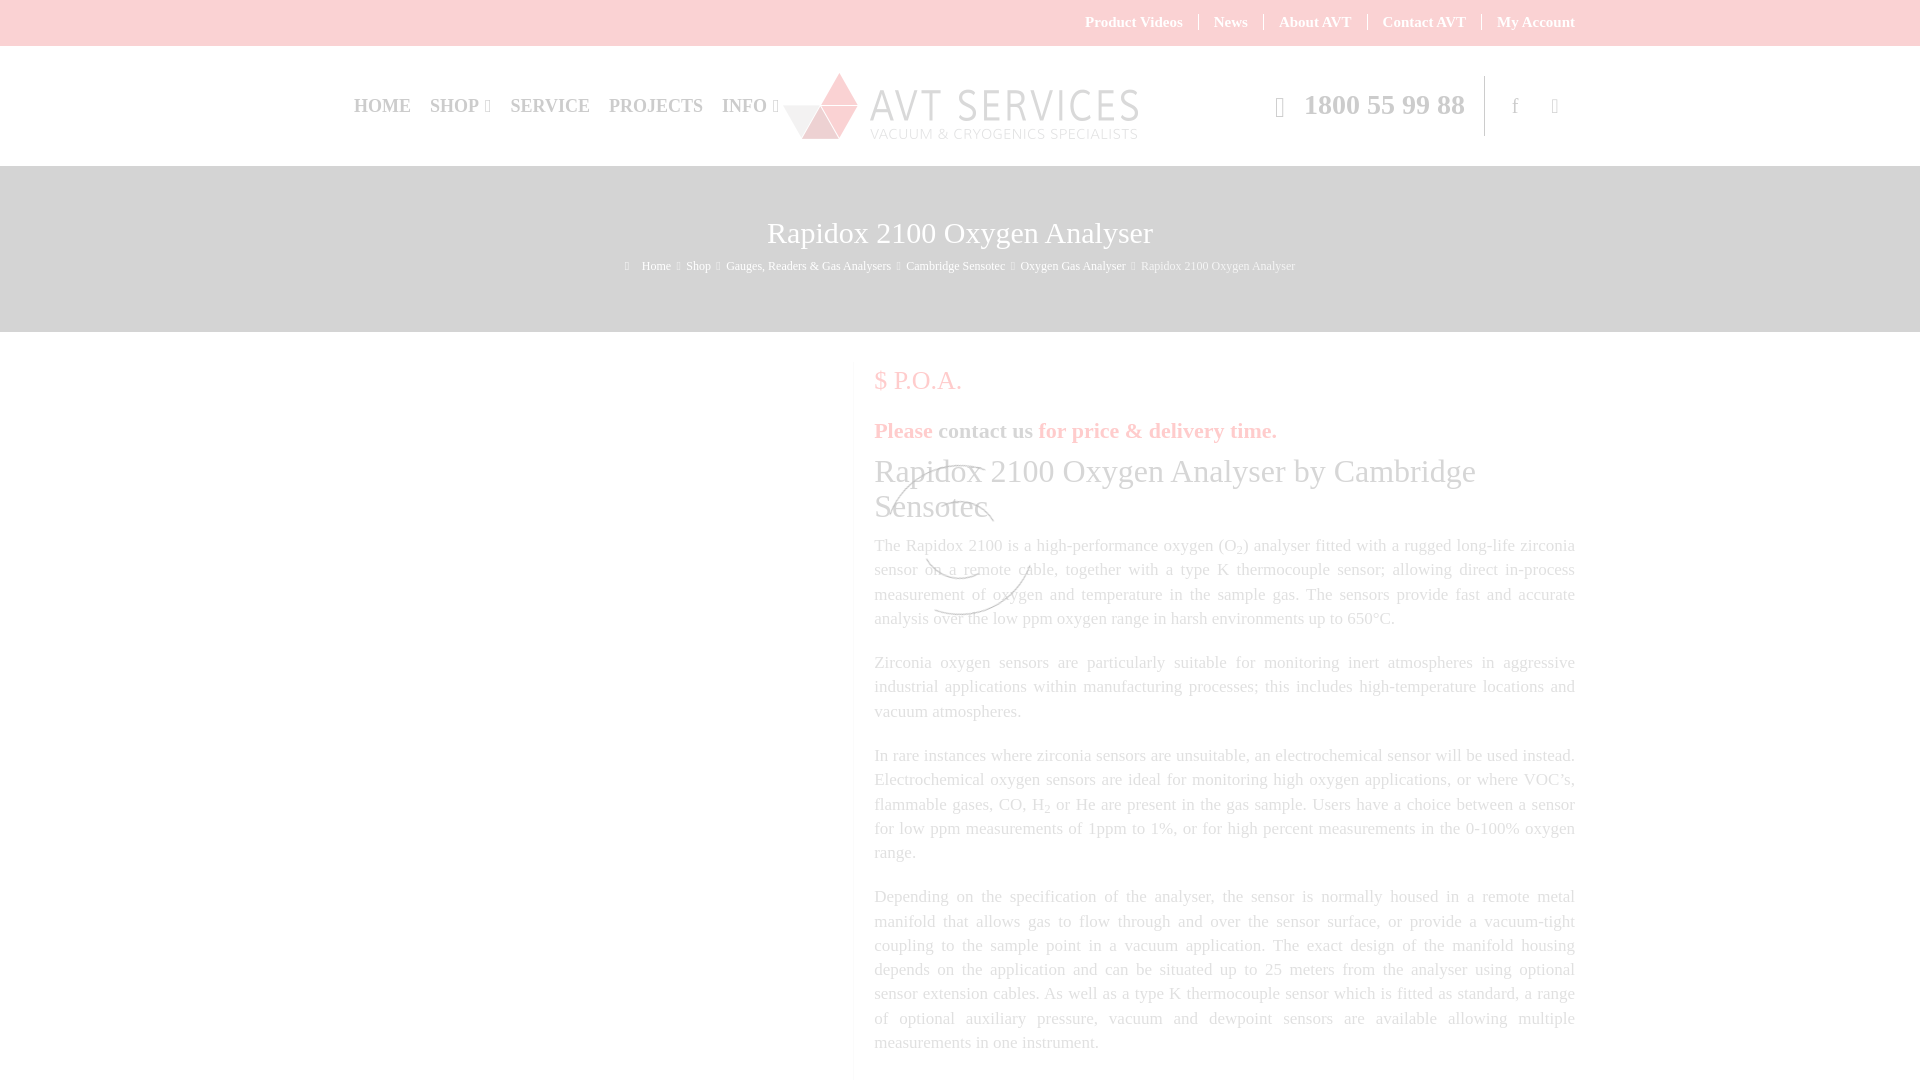 The image size is (1920, 1080). I want to click on News, so click(1230, 22).